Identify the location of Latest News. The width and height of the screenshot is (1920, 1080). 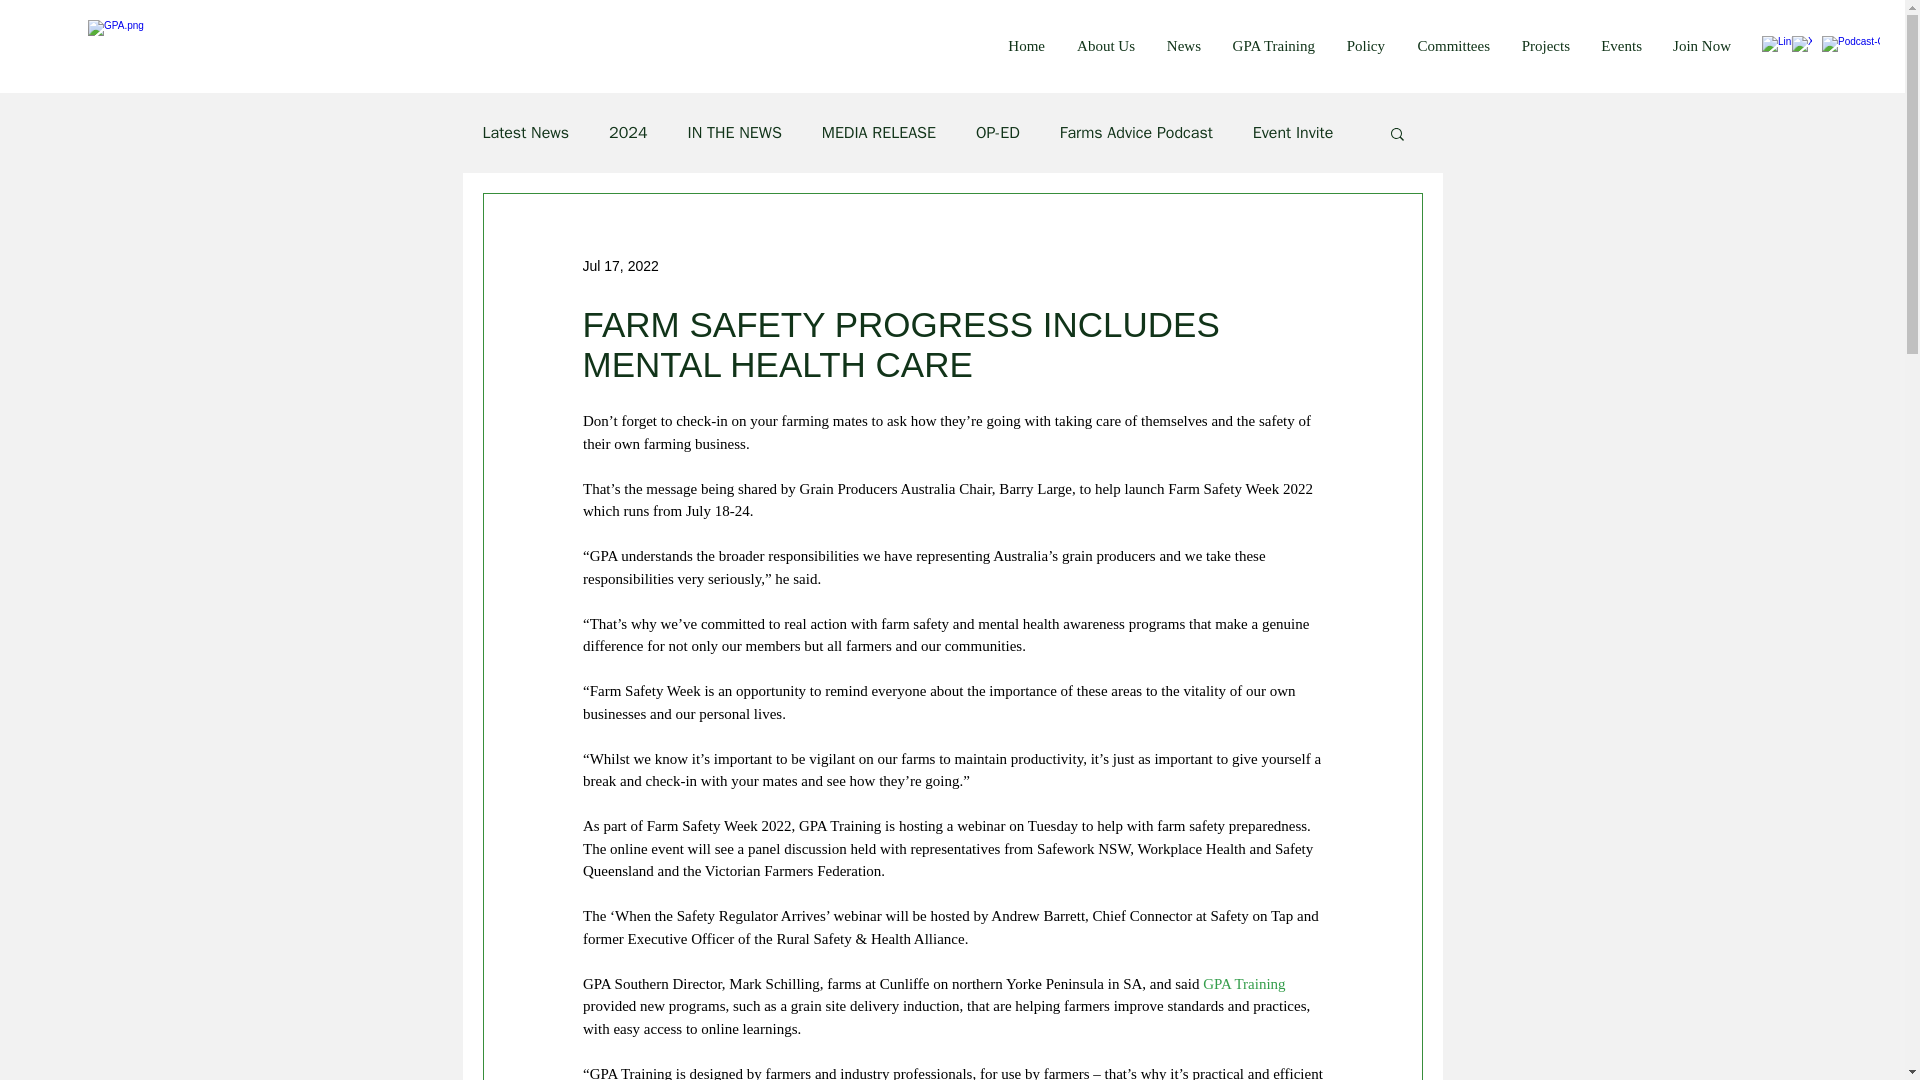
(524, 132).